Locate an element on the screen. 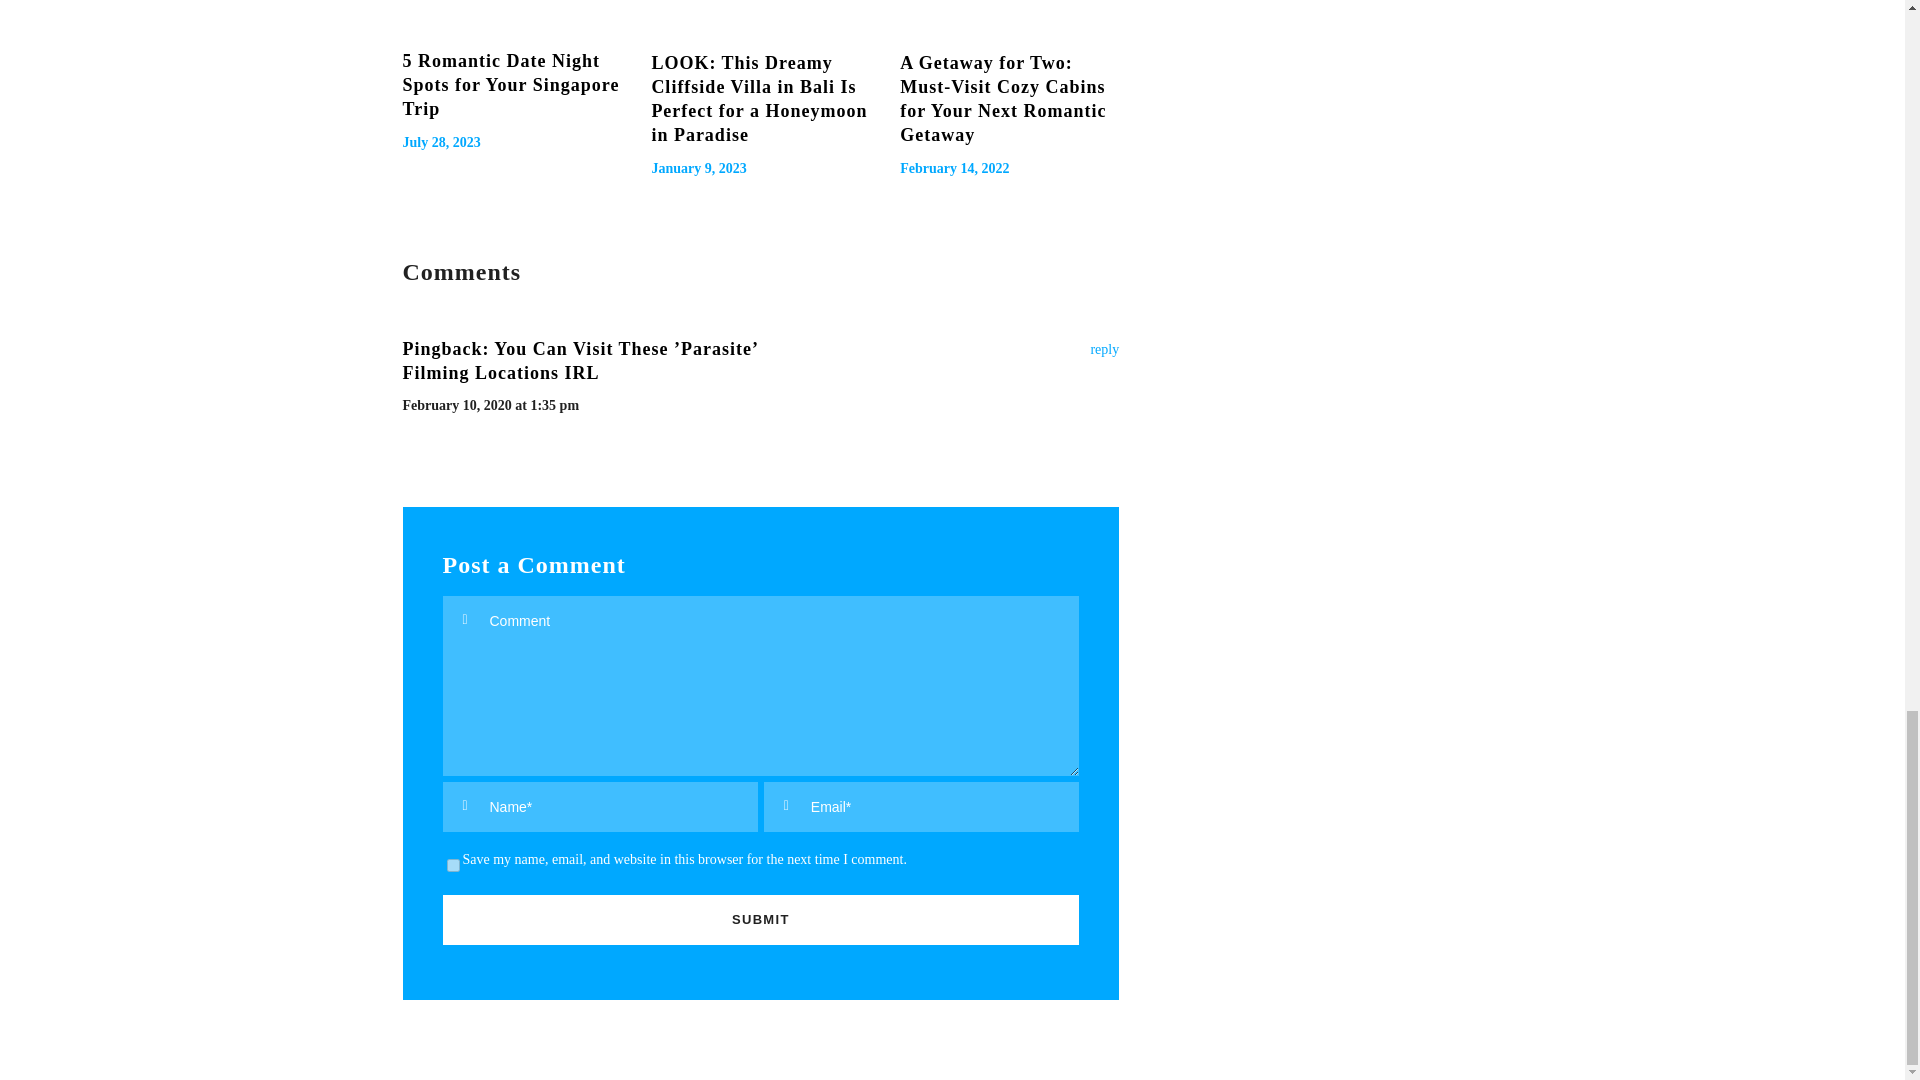 This screenshot has height=1080, width=1920. yes is located at coordinates (452, 864).